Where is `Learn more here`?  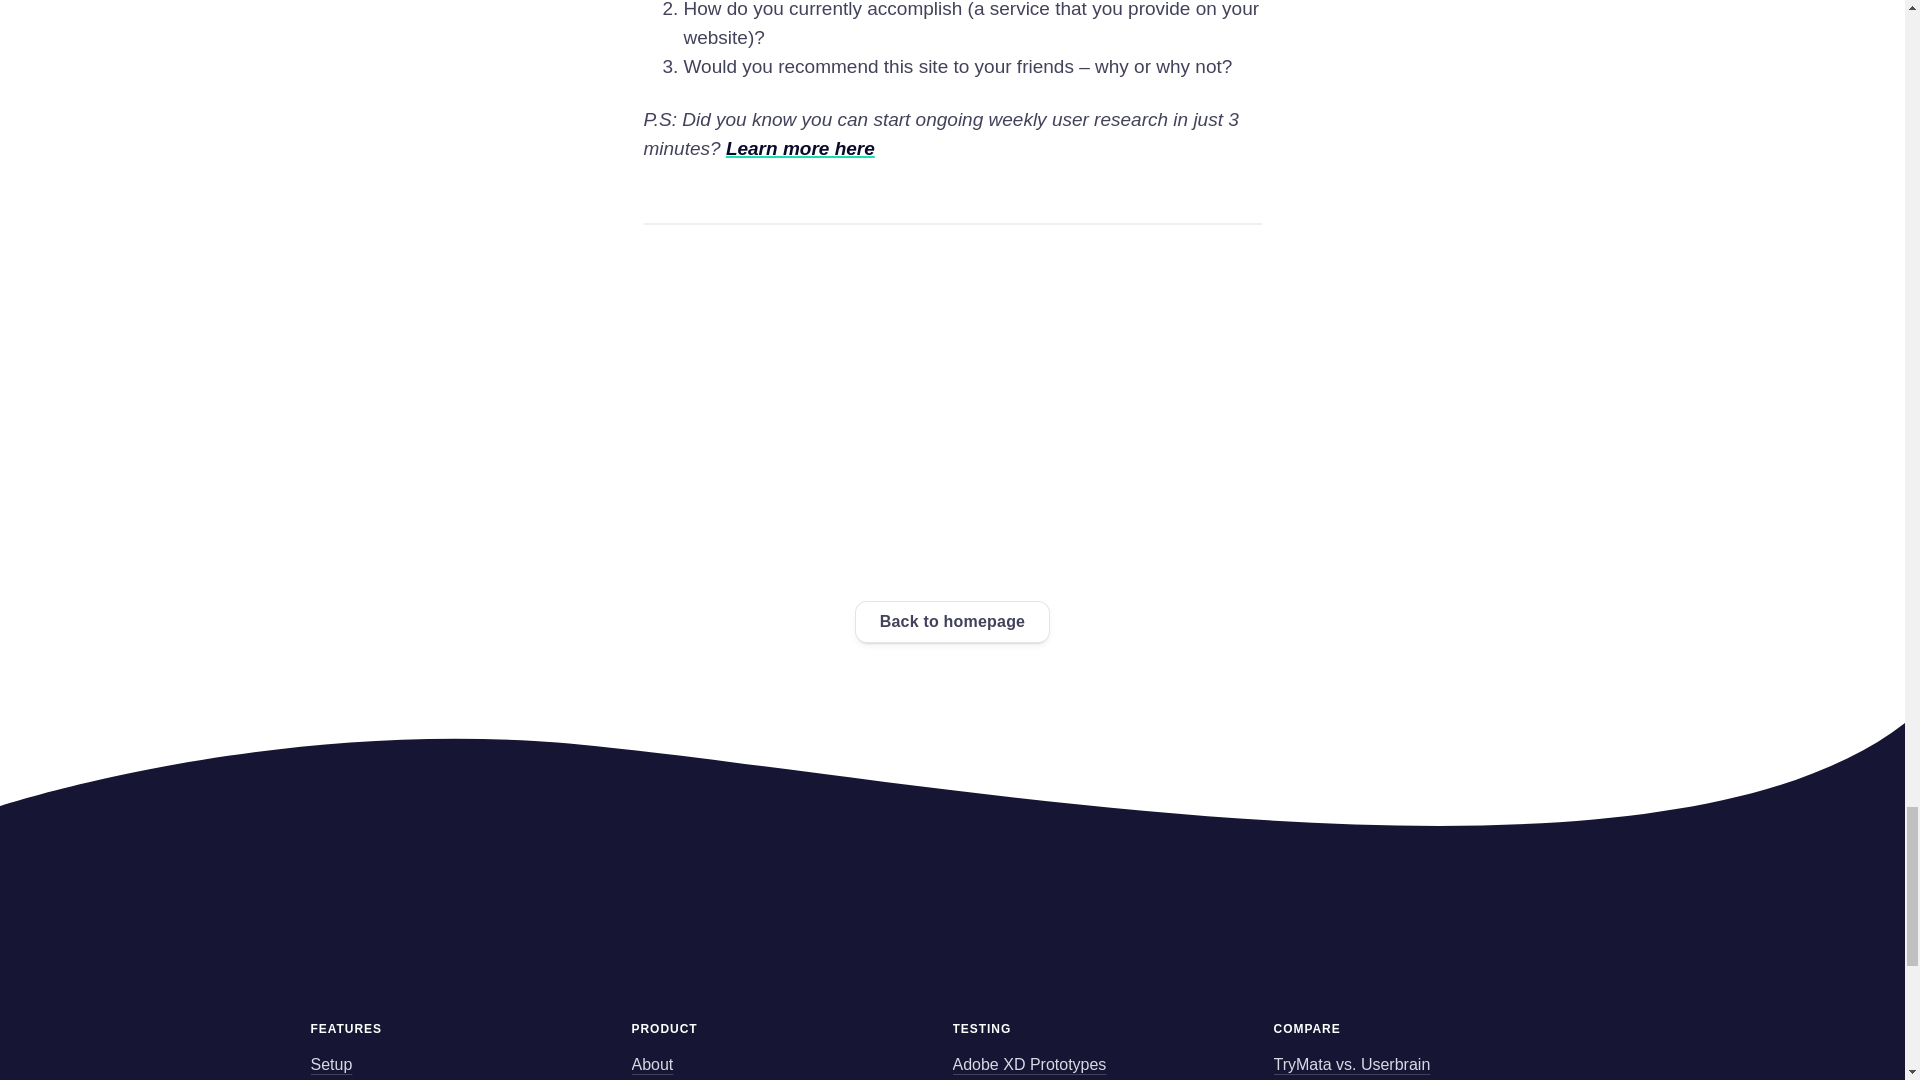
Learn more here is located at coordinates (800, 148).